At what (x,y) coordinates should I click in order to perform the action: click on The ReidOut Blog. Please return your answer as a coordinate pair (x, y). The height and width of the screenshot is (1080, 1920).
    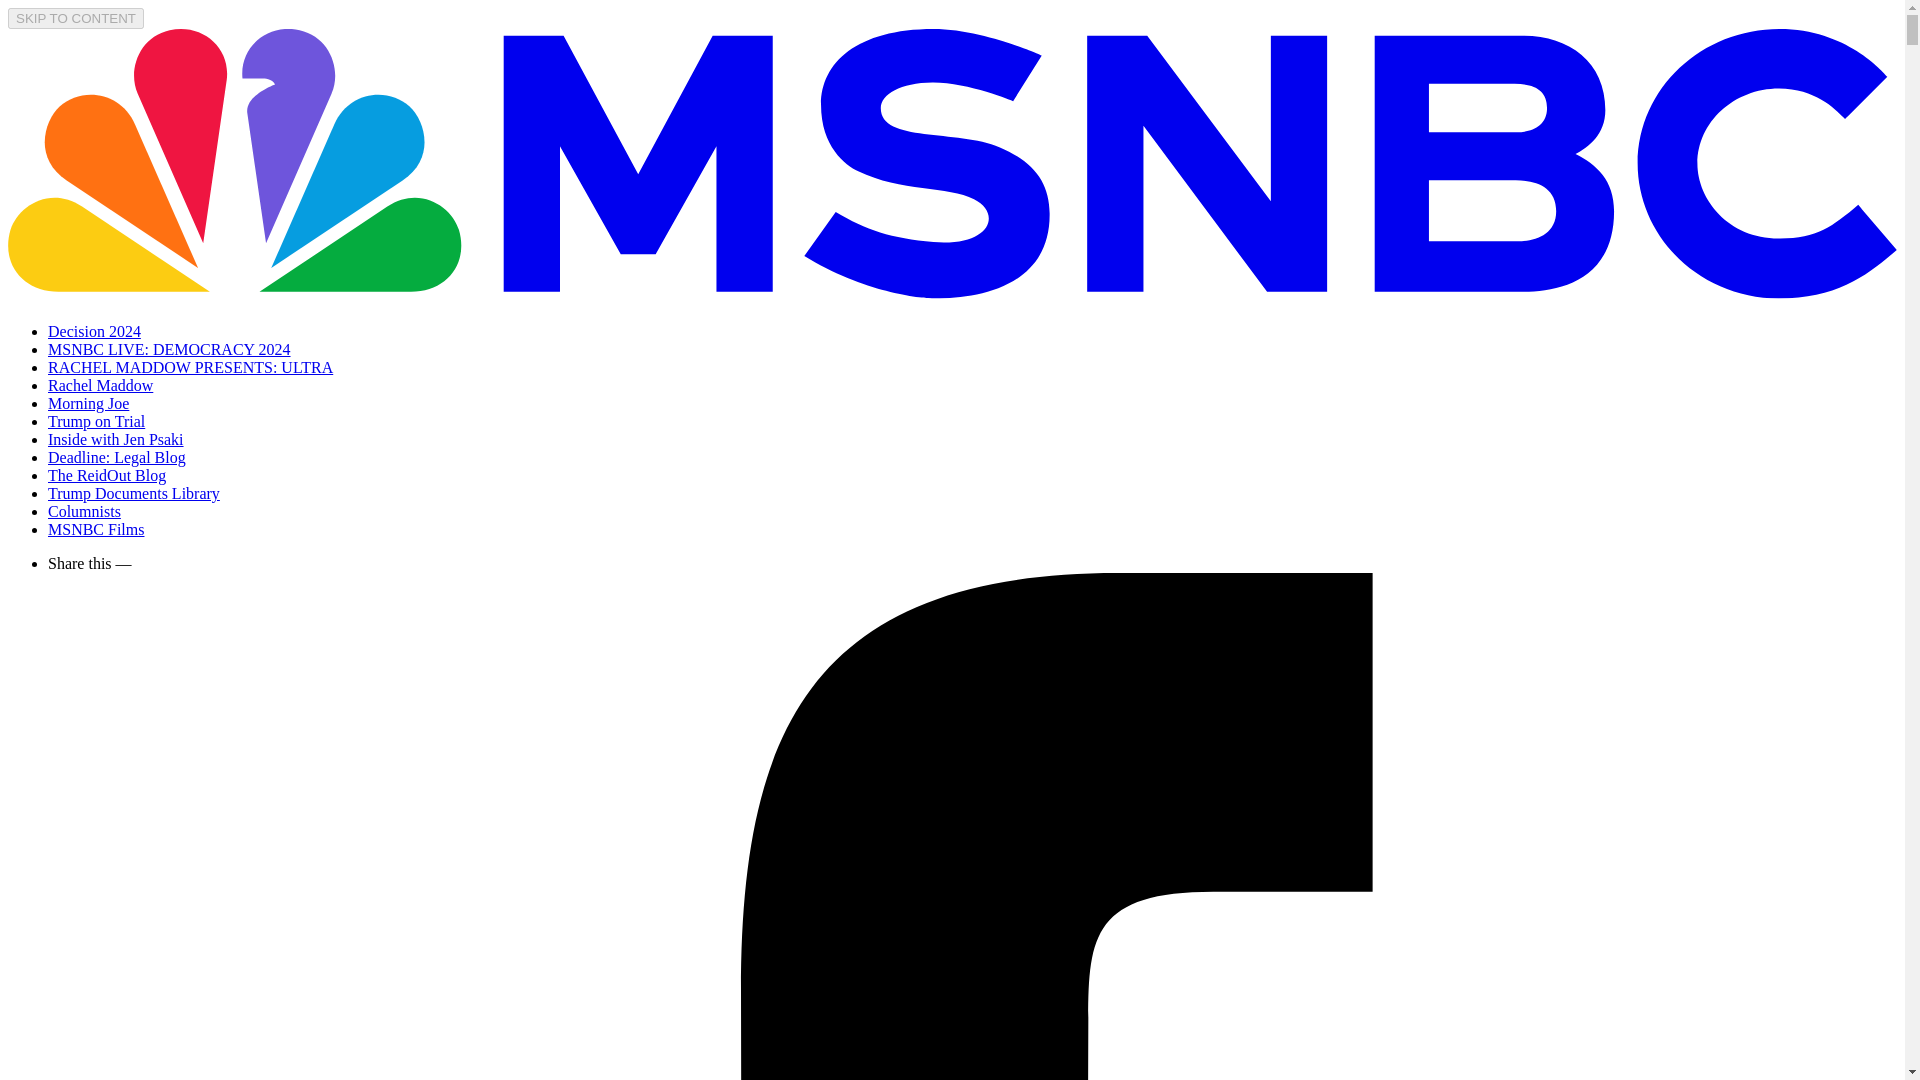
    Looking at the image, I should click on (106, 474).